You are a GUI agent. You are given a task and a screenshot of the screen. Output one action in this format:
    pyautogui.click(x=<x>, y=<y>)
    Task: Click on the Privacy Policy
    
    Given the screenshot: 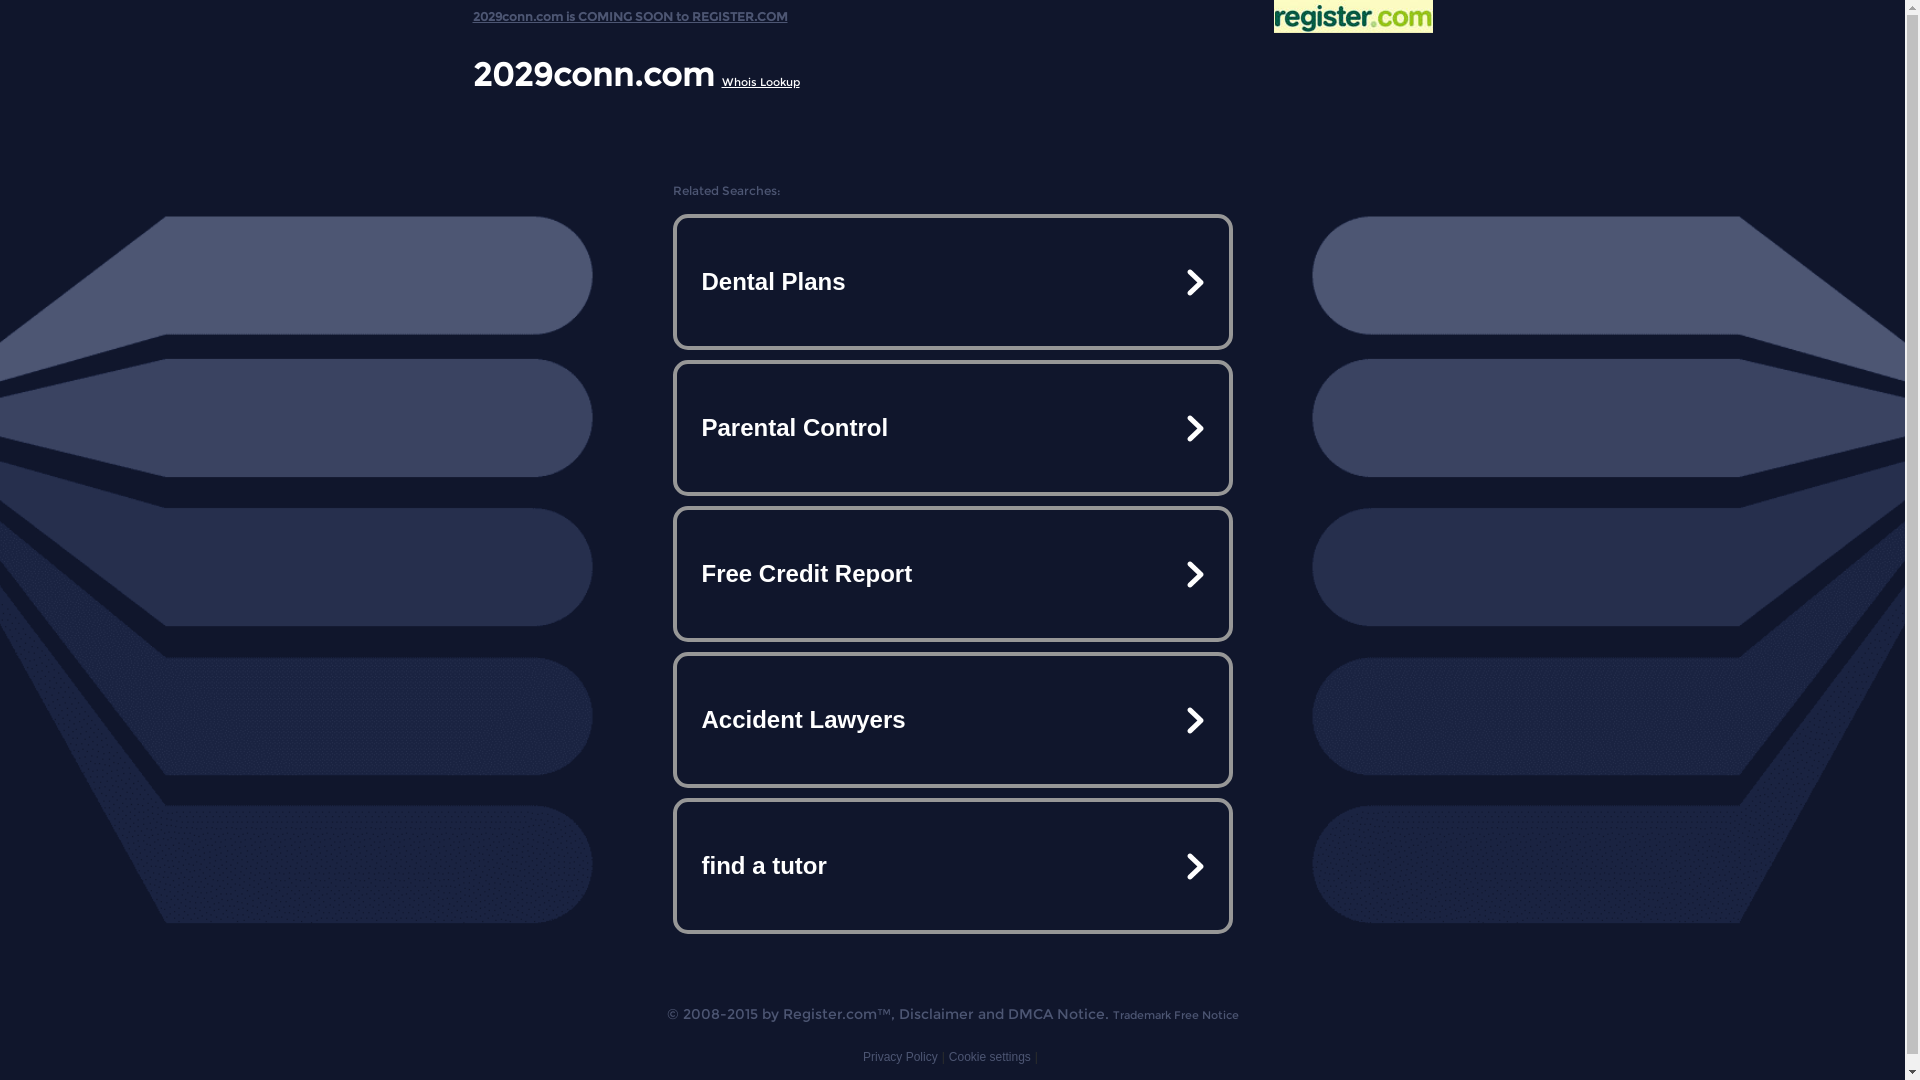 What is the action you would take?
    pyautogui.click(x=900, y=1057)
    